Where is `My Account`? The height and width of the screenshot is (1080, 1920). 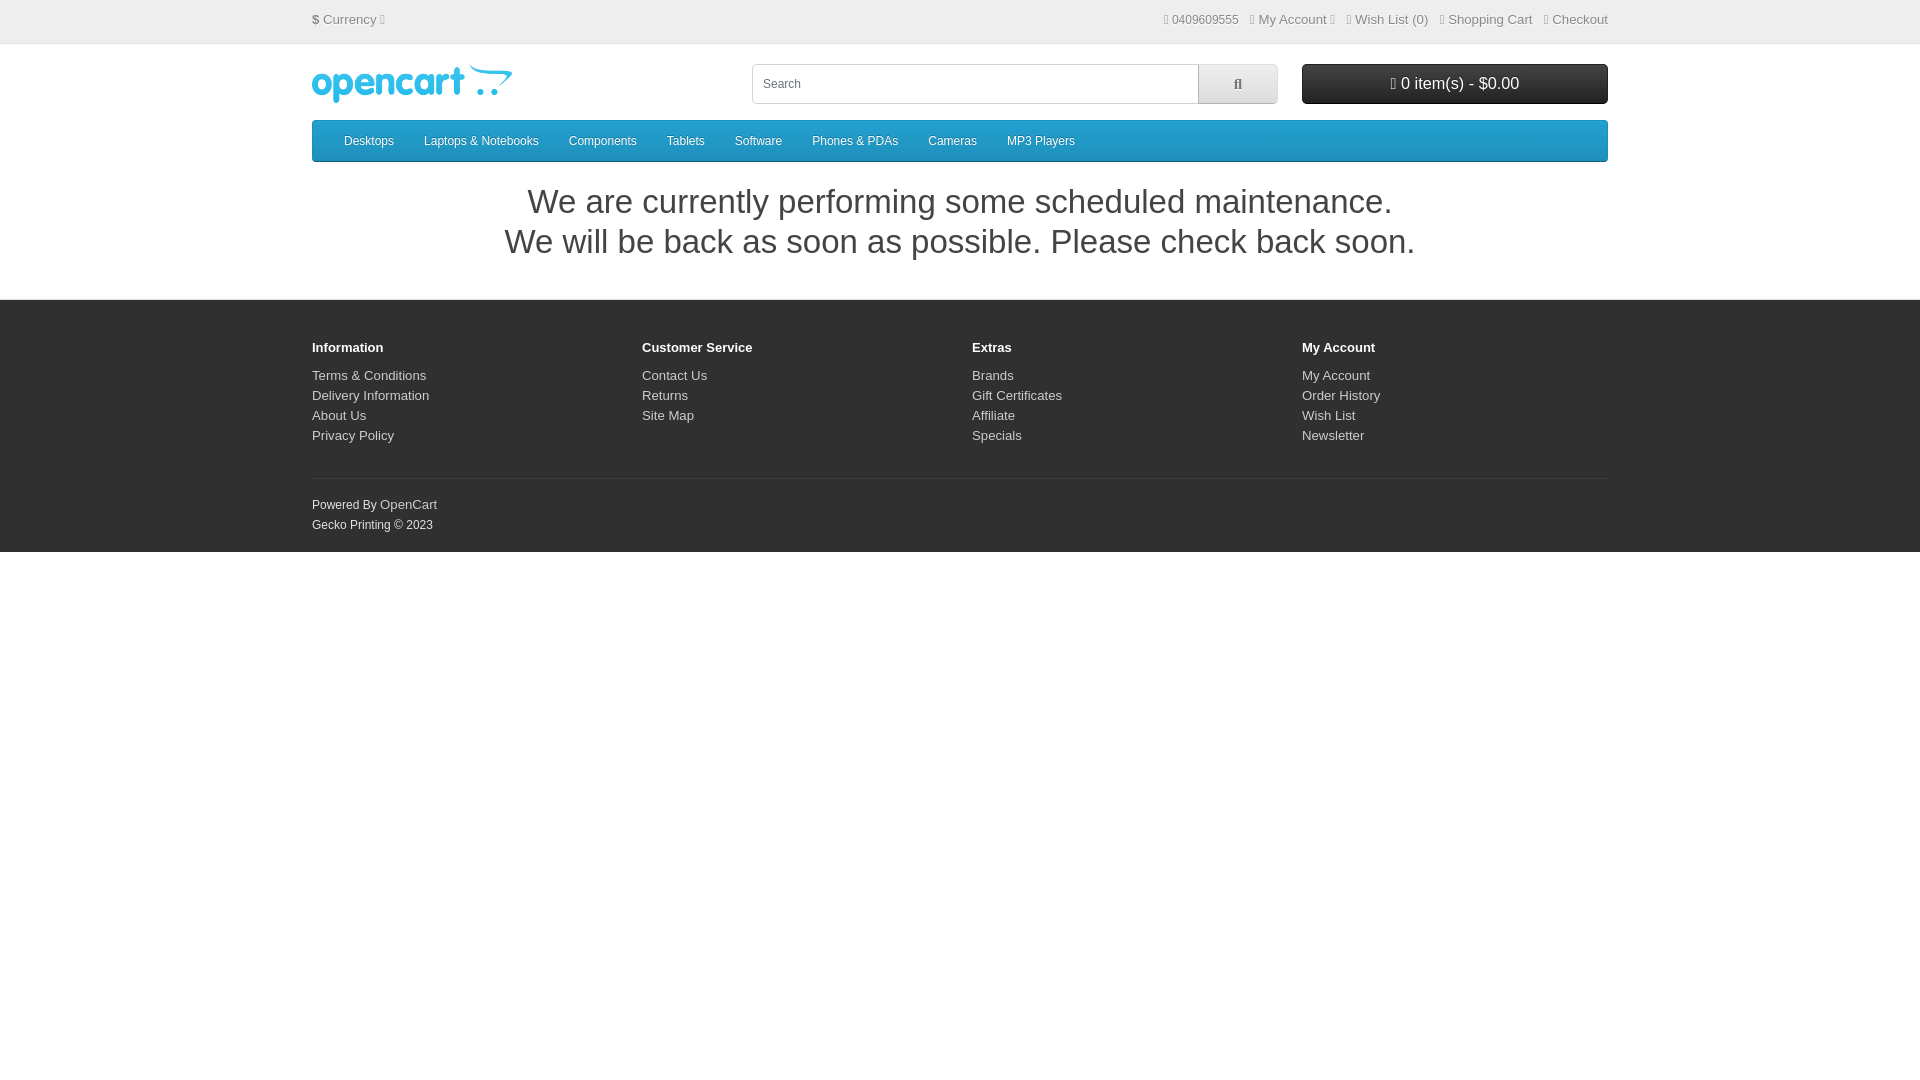
My Account is located at coordinates (1336, 376).